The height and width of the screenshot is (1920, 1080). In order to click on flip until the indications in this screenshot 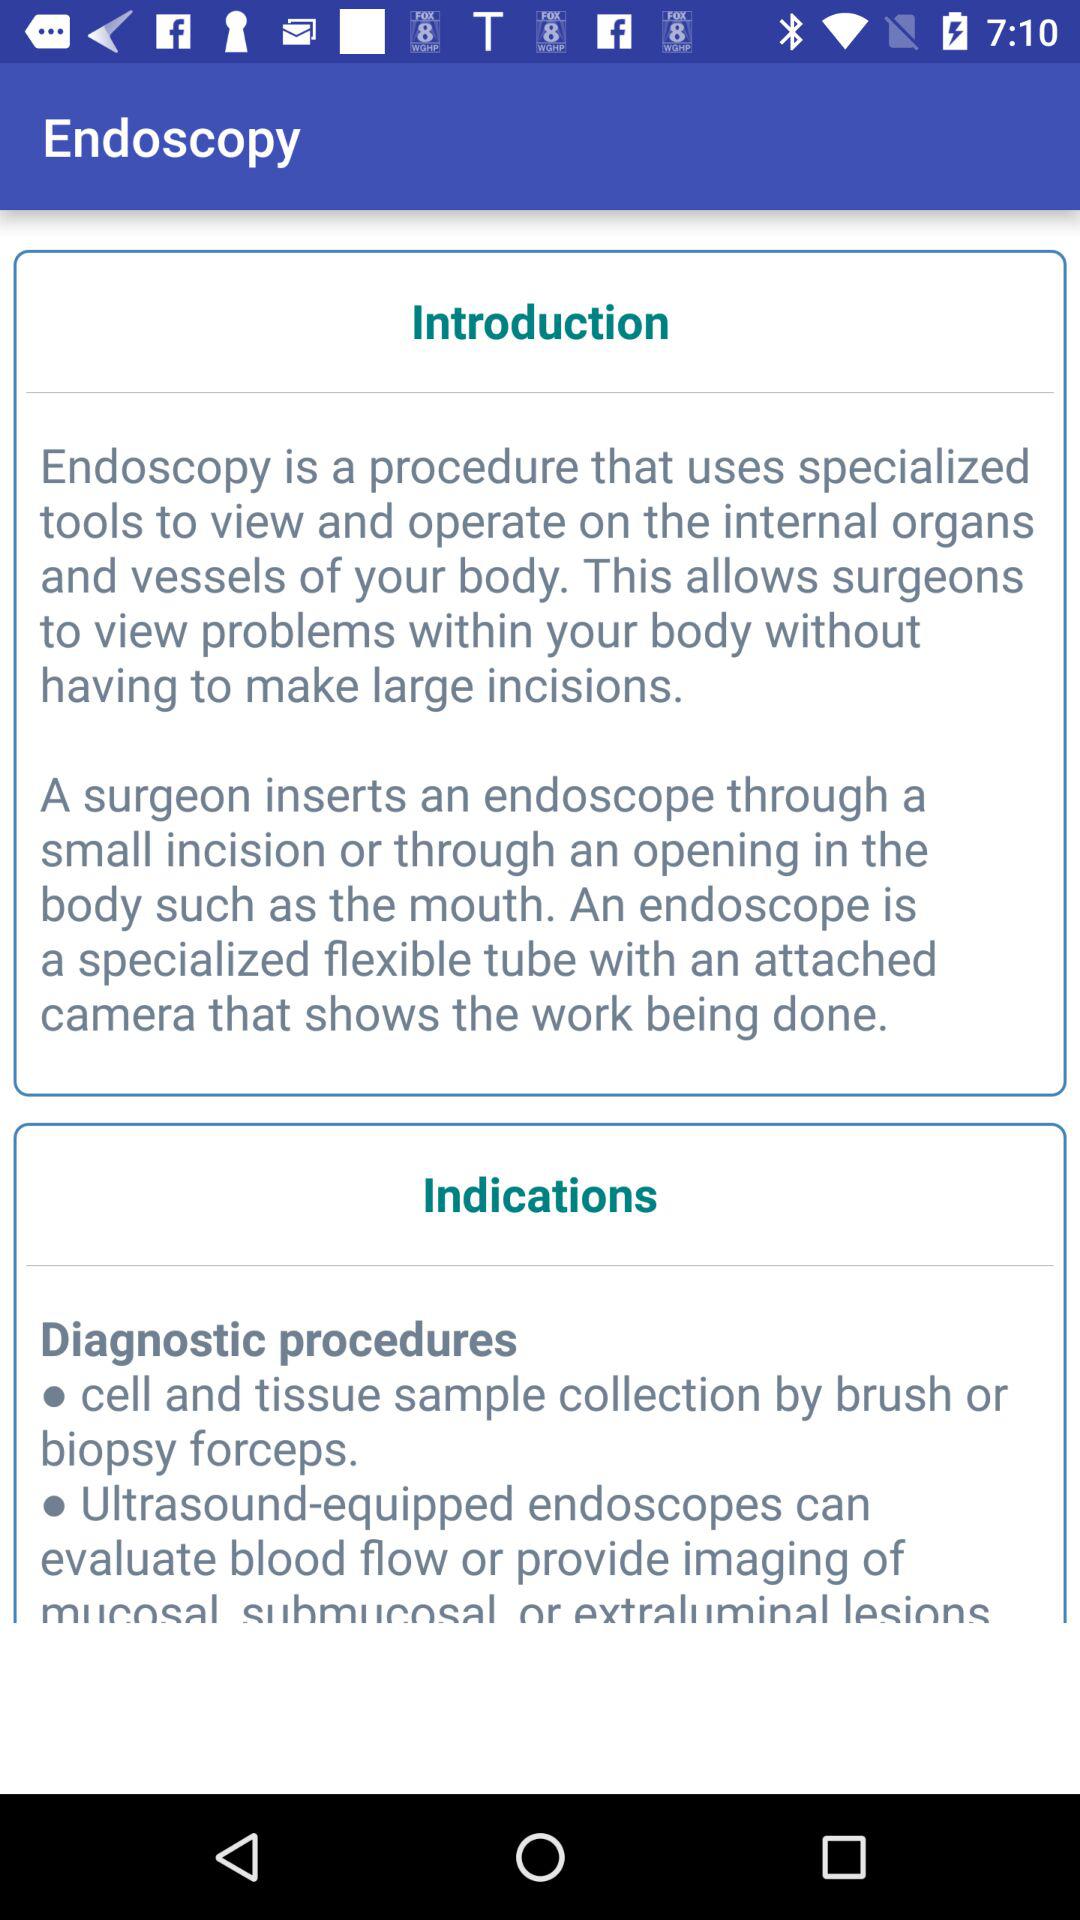, I will do `click(540, 1193)`.